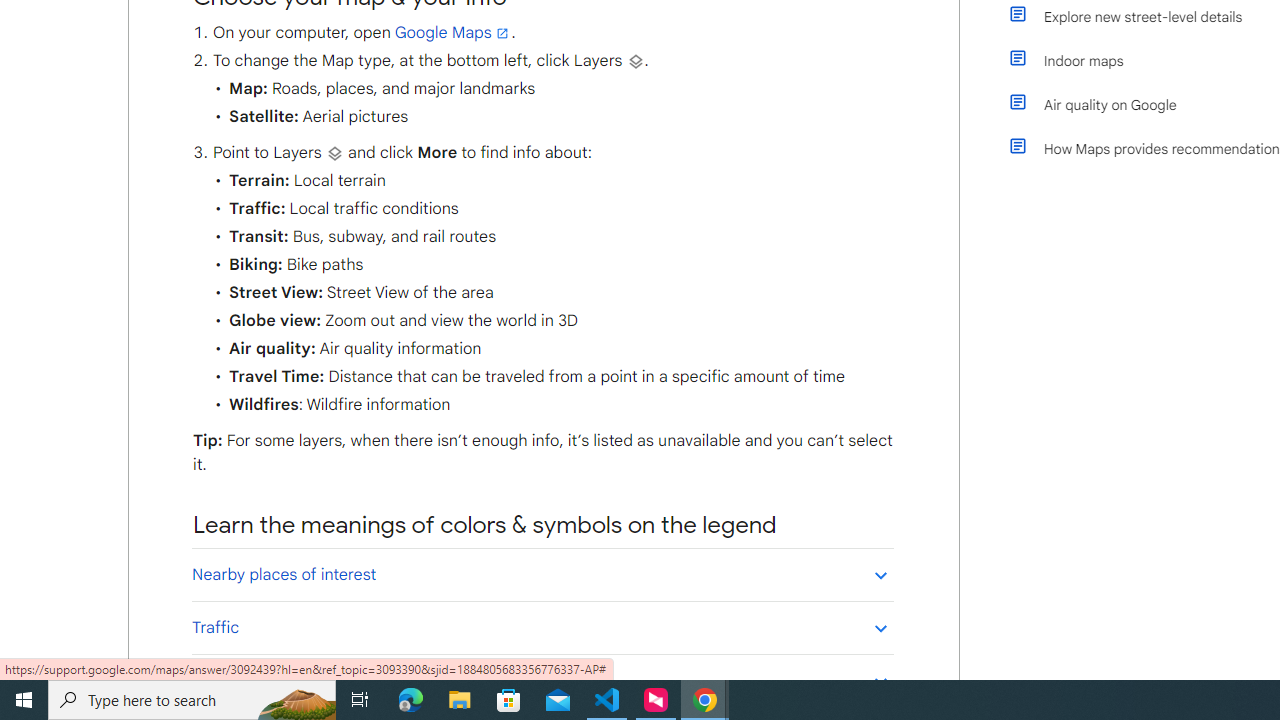  I want to click on Google Maps, so click(453, 33).